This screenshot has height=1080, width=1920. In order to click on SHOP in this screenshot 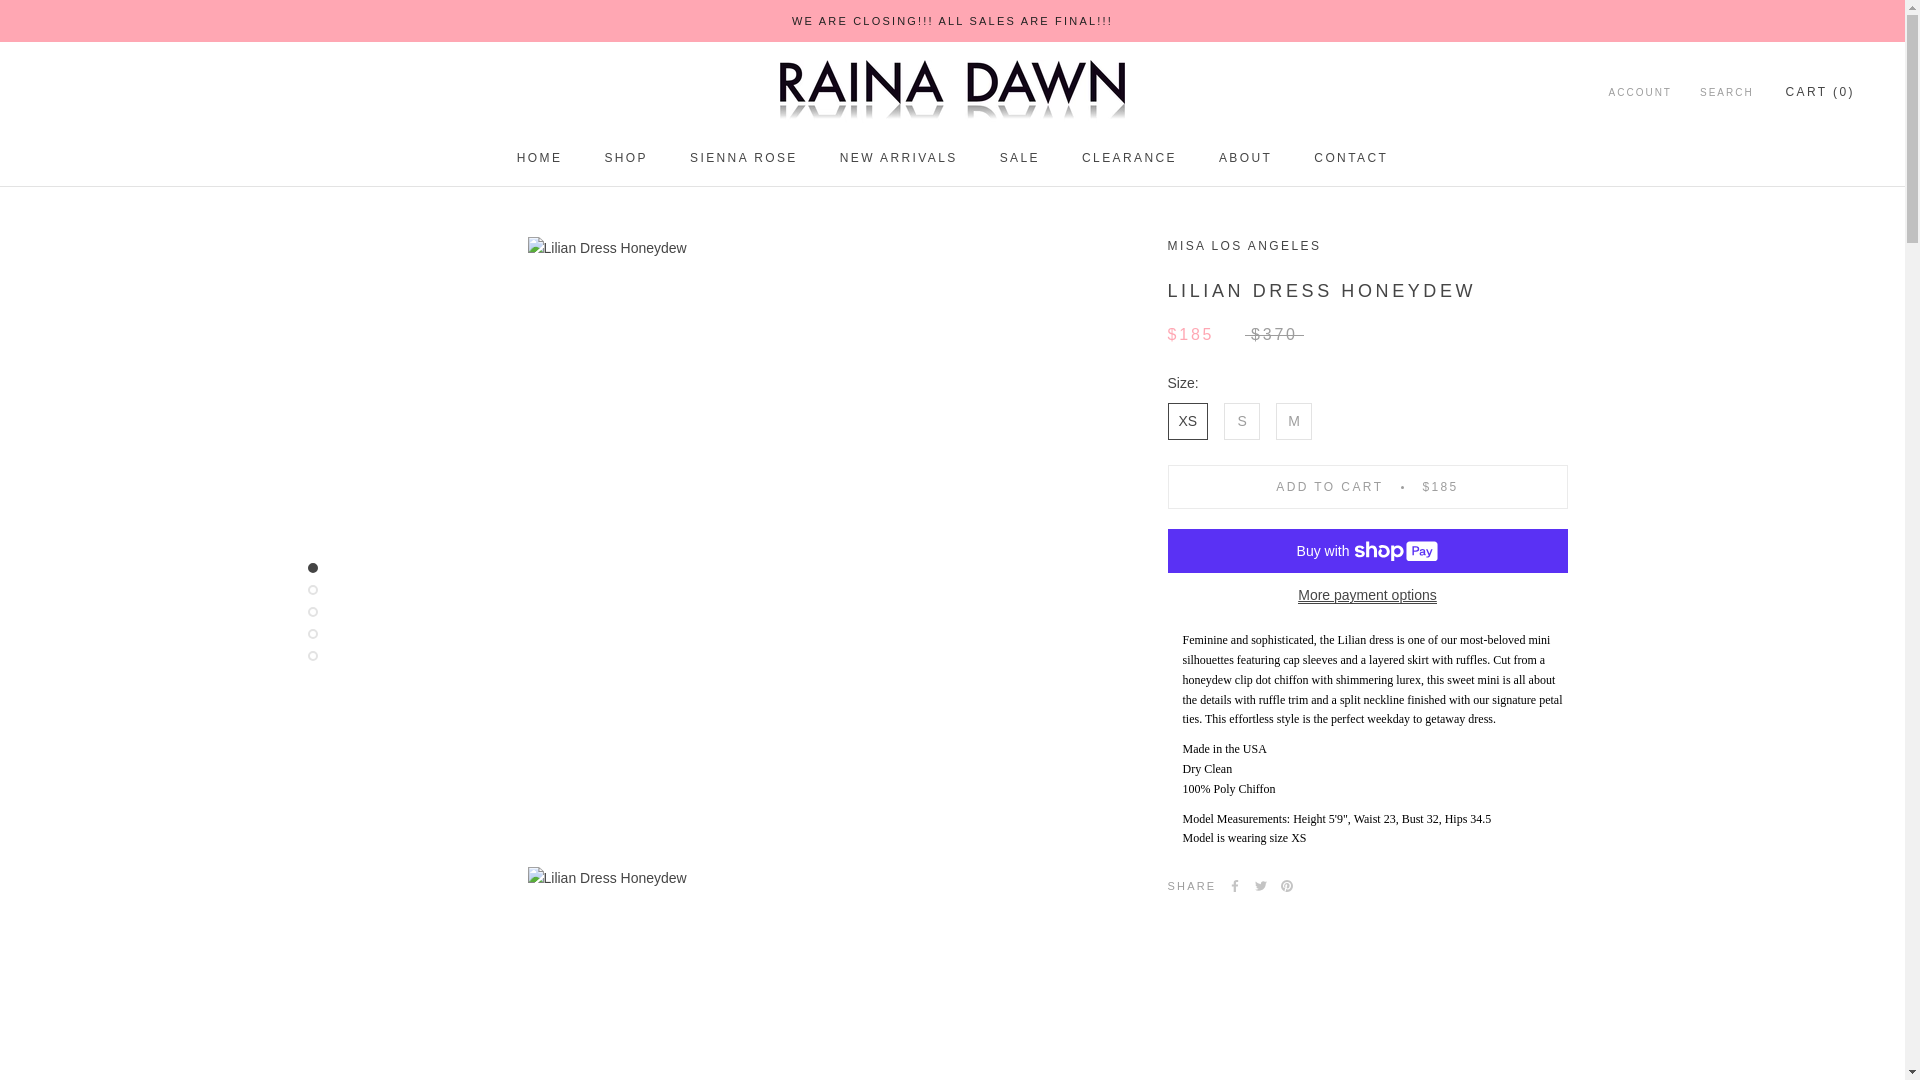, I will do `click(952, 21)`.